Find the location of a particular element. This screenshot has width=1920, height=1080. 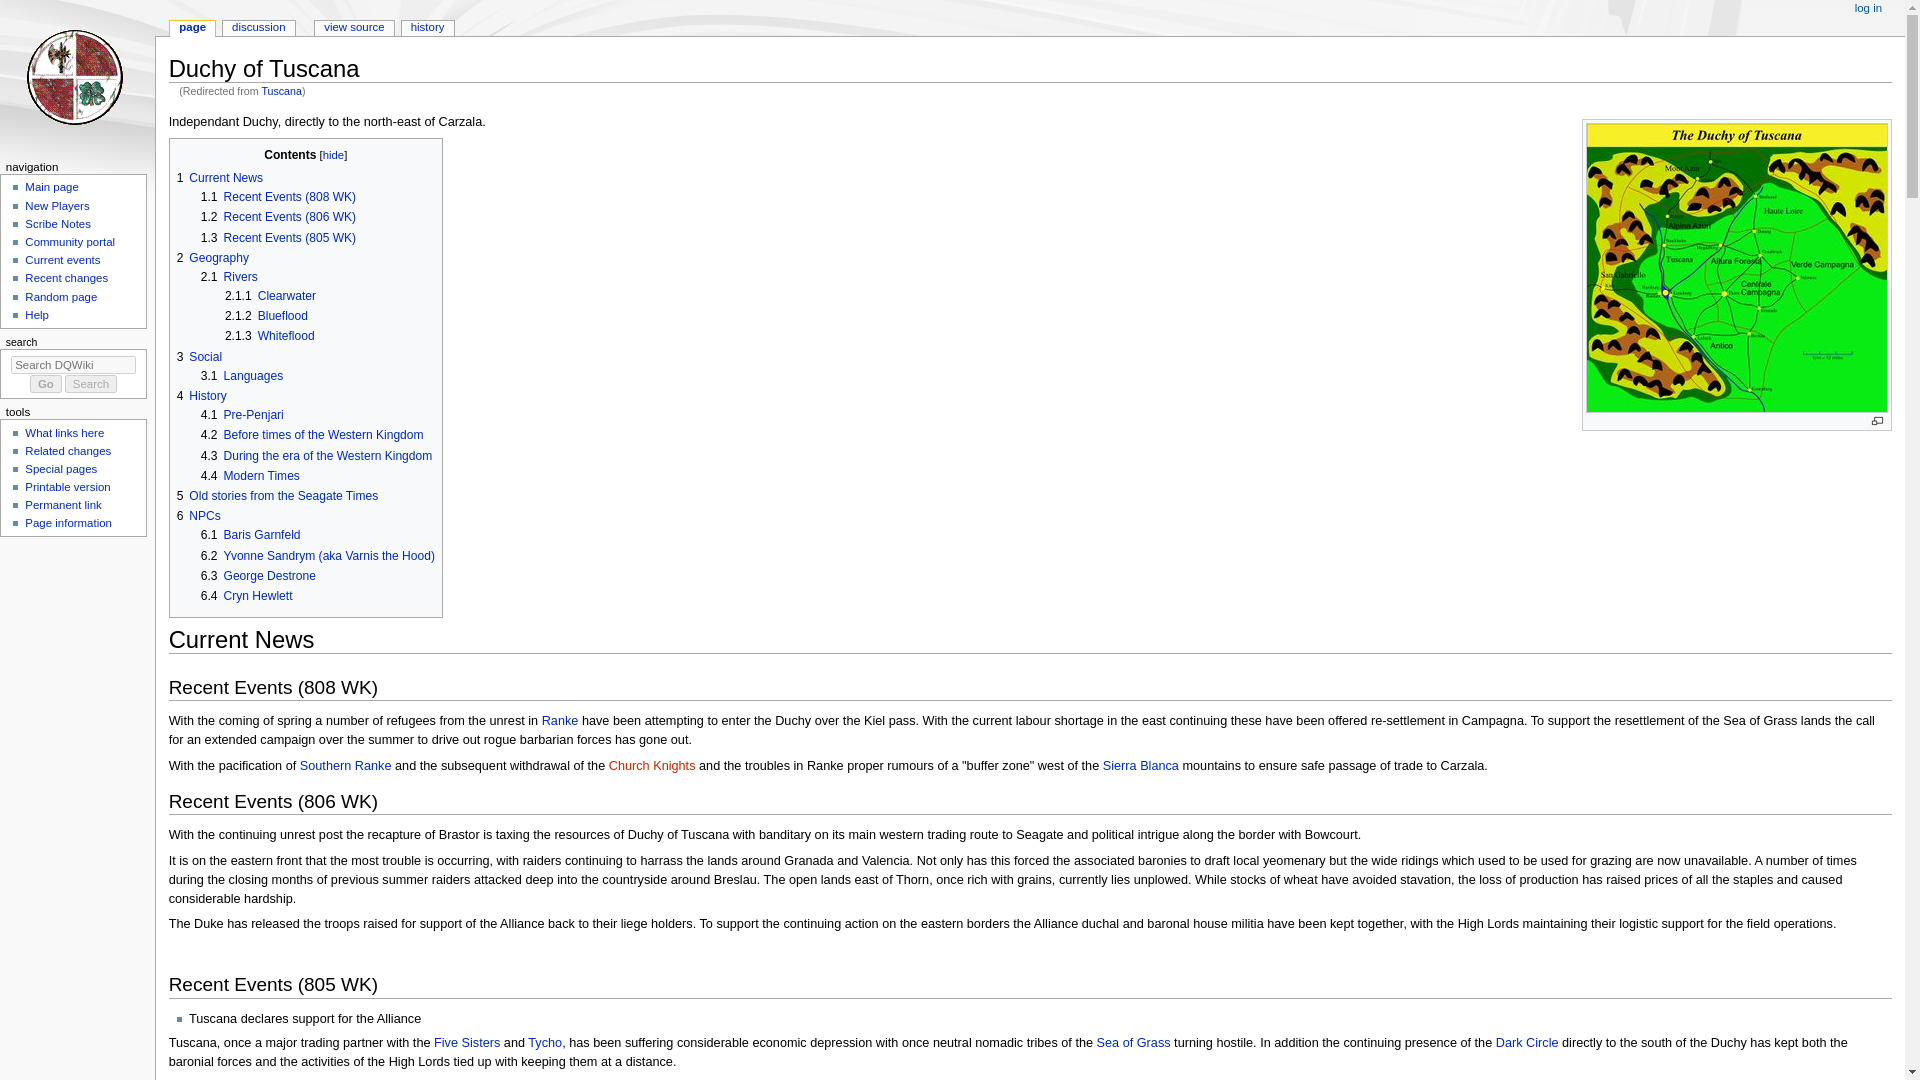

Tuscana is located at coordinates (281, 91).